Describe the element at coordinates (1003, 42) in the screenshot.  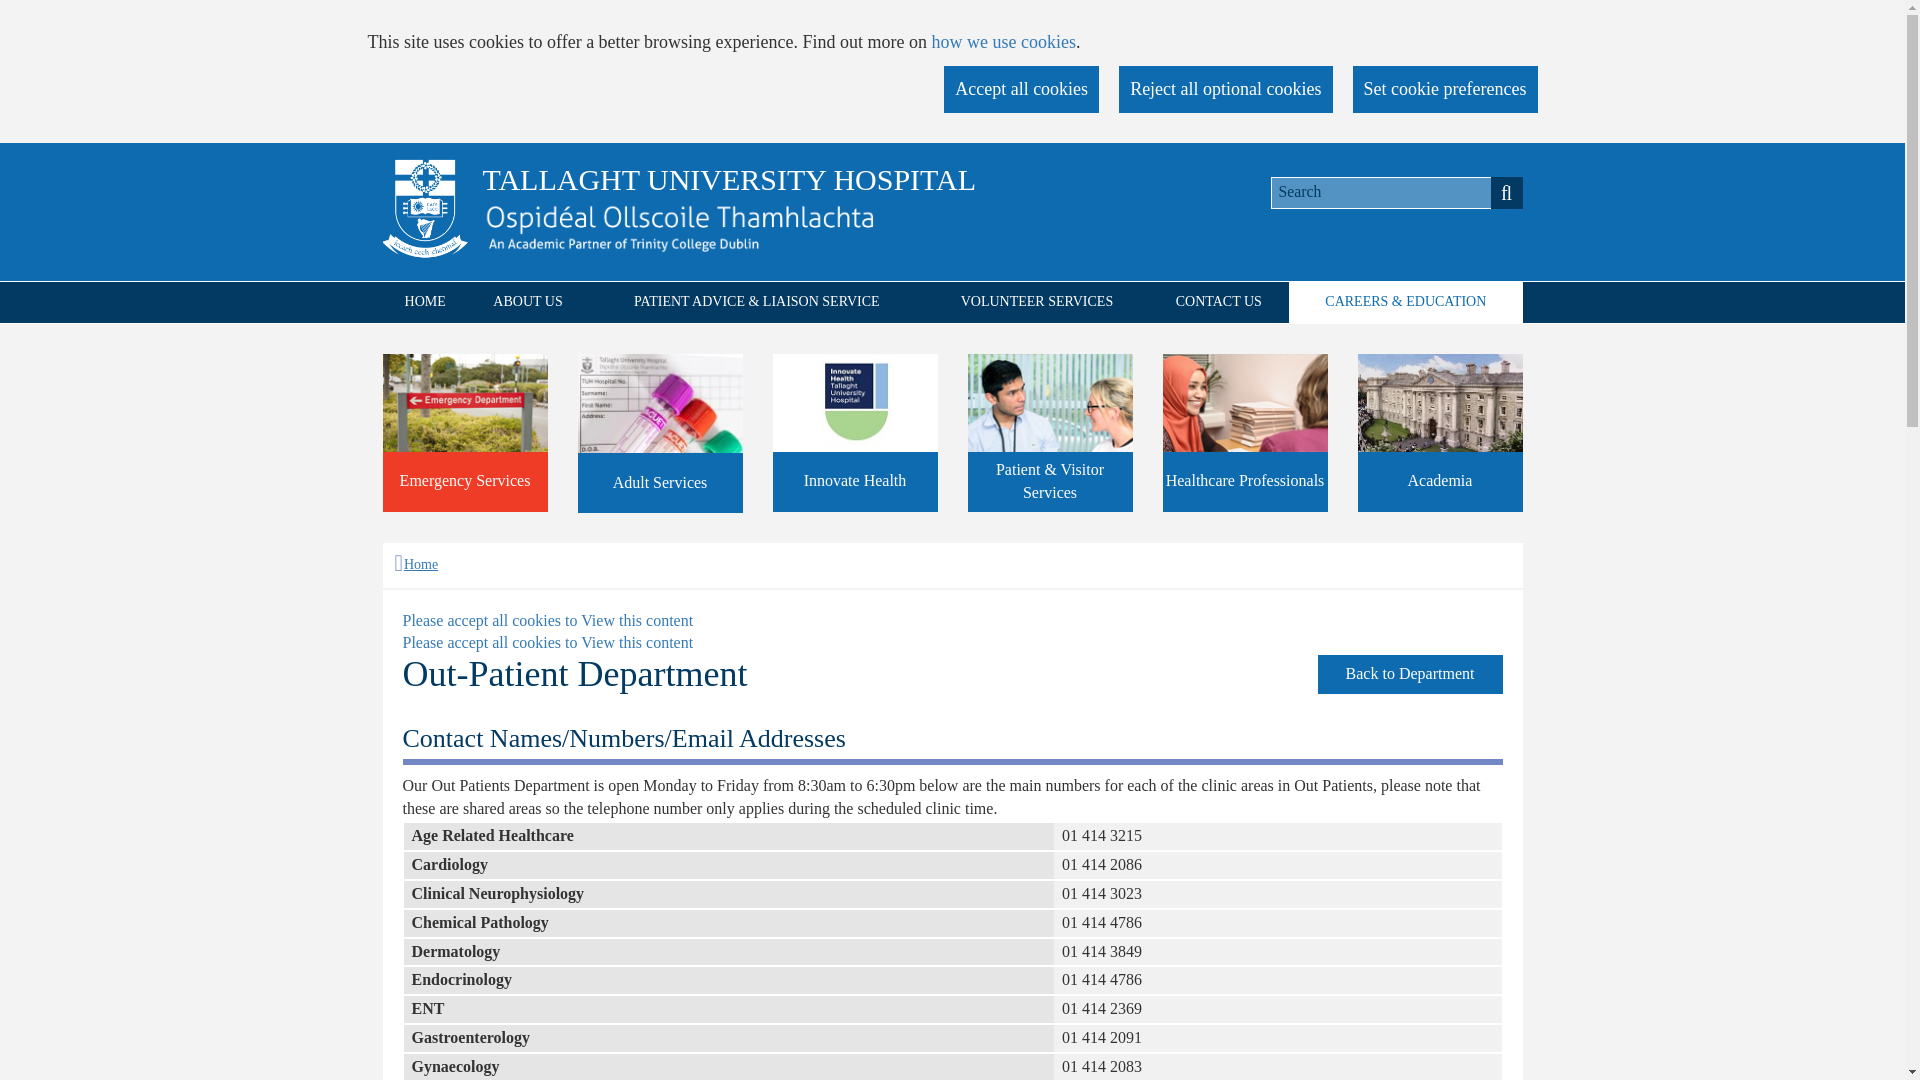
I see `how we use cookies` at that location.